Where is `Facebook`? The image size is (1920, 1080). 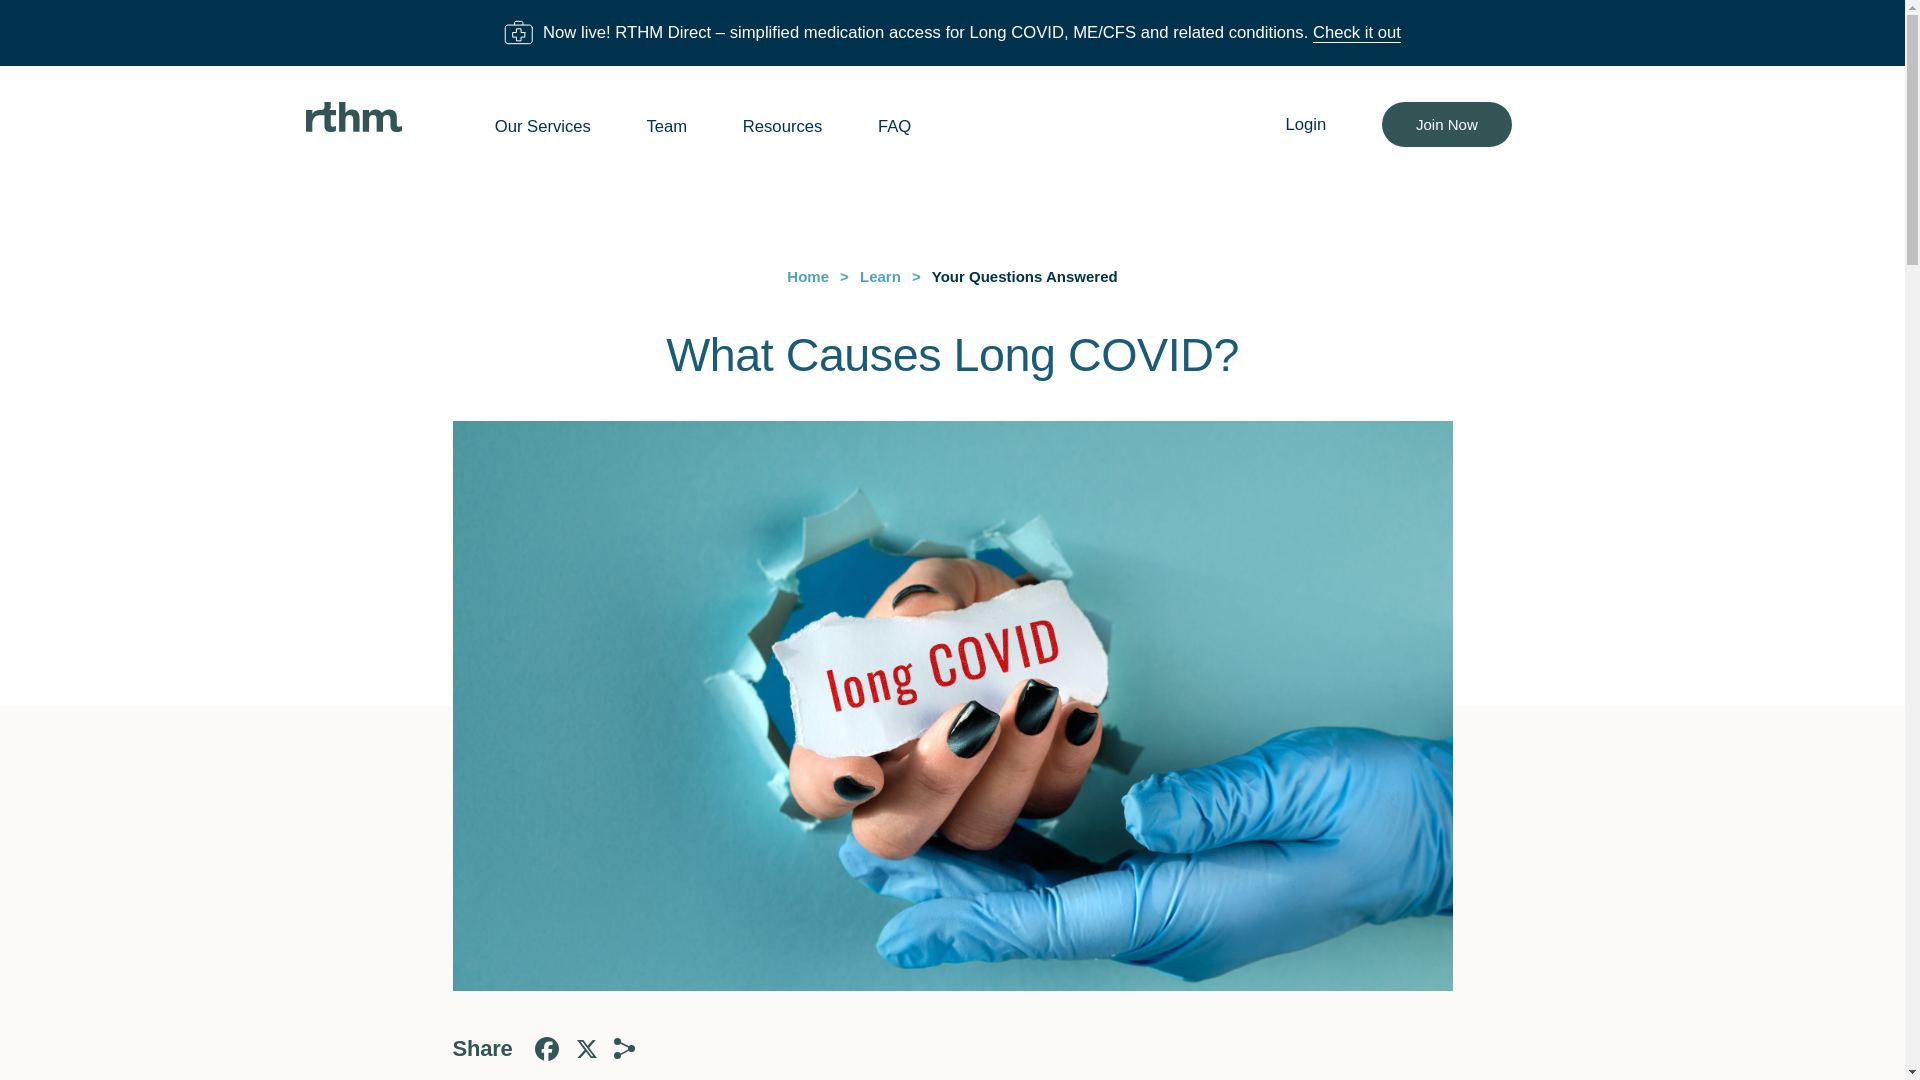 Facebook is located at coordinates (546, 1049).